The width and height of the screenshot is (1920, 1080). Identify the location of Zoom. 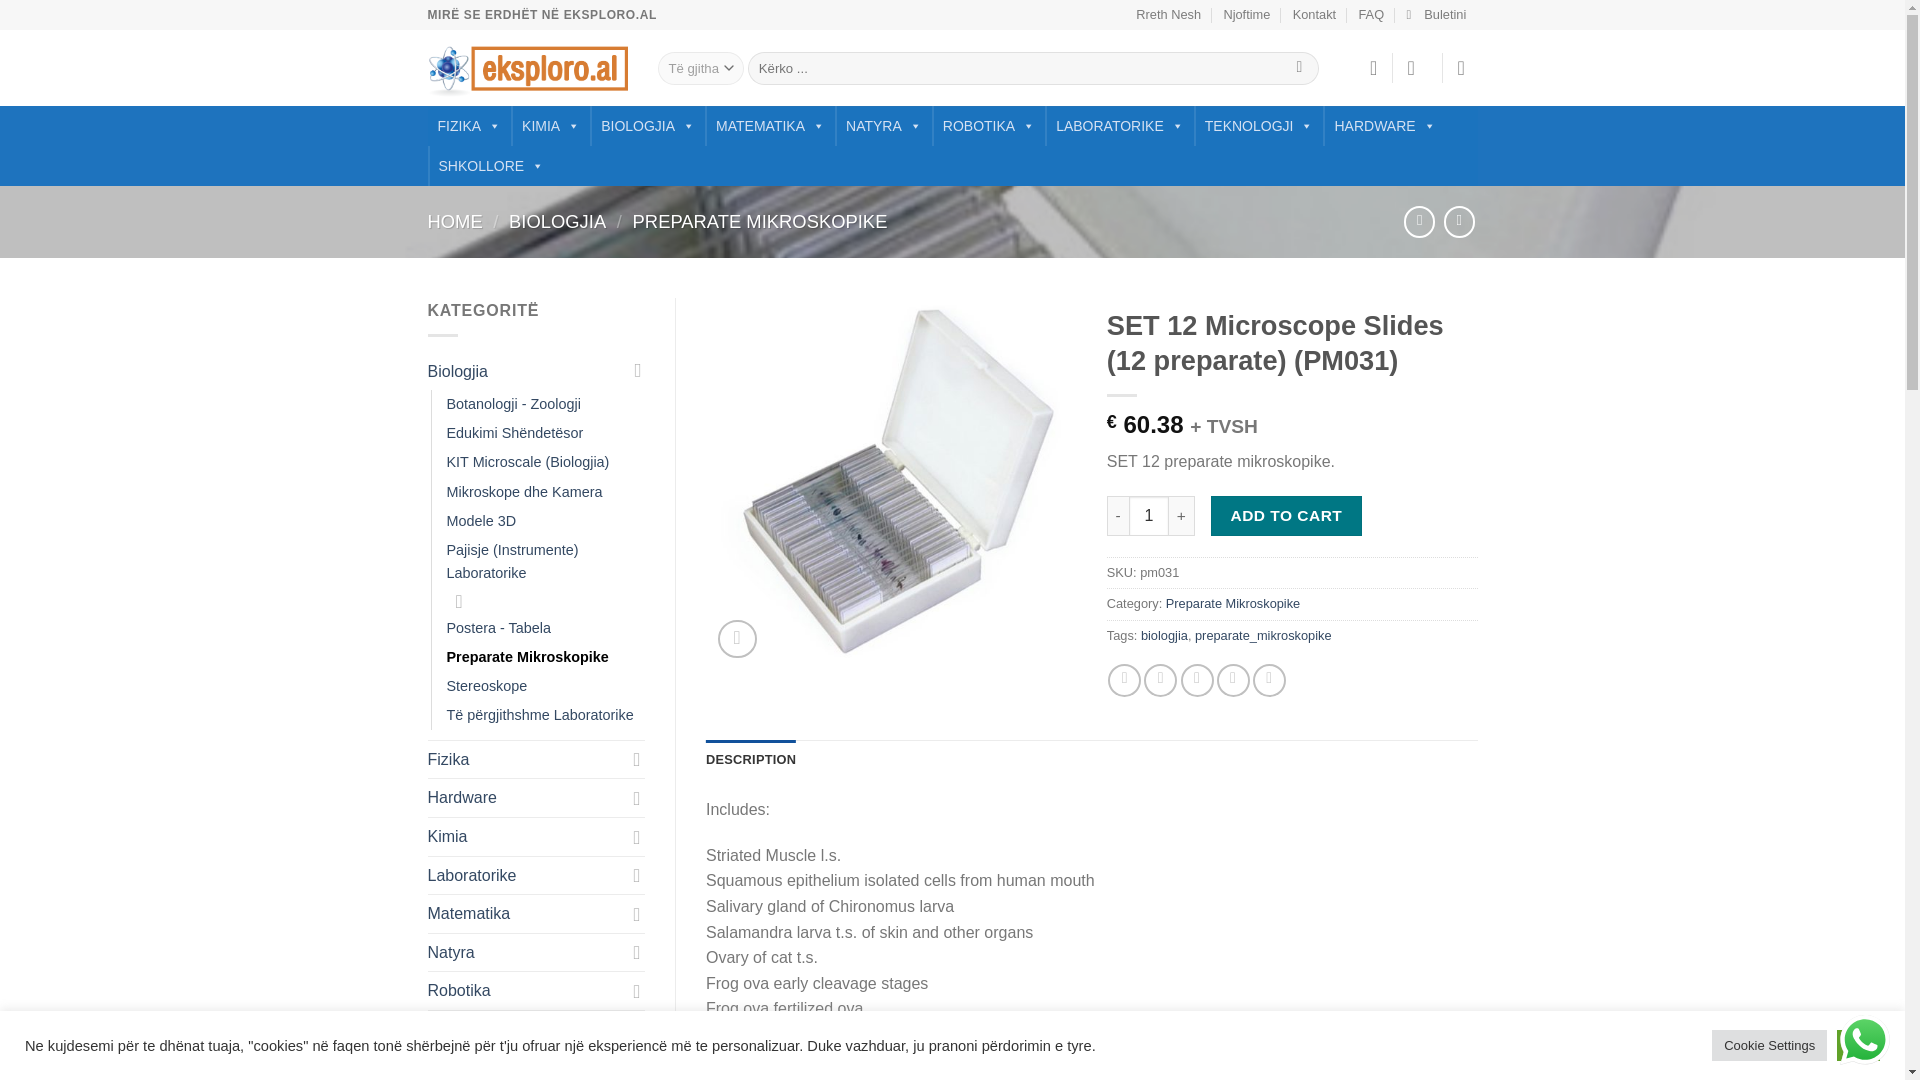
(737, 638).